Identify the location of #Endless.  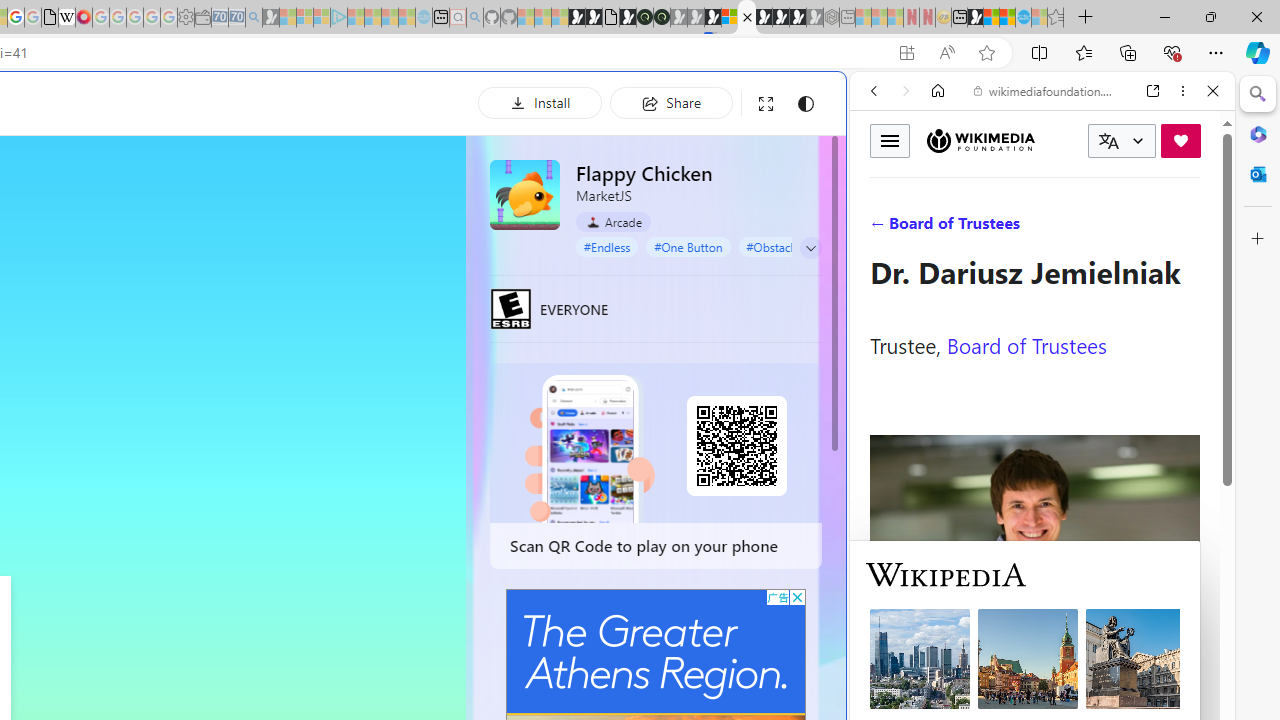
(607, 246).